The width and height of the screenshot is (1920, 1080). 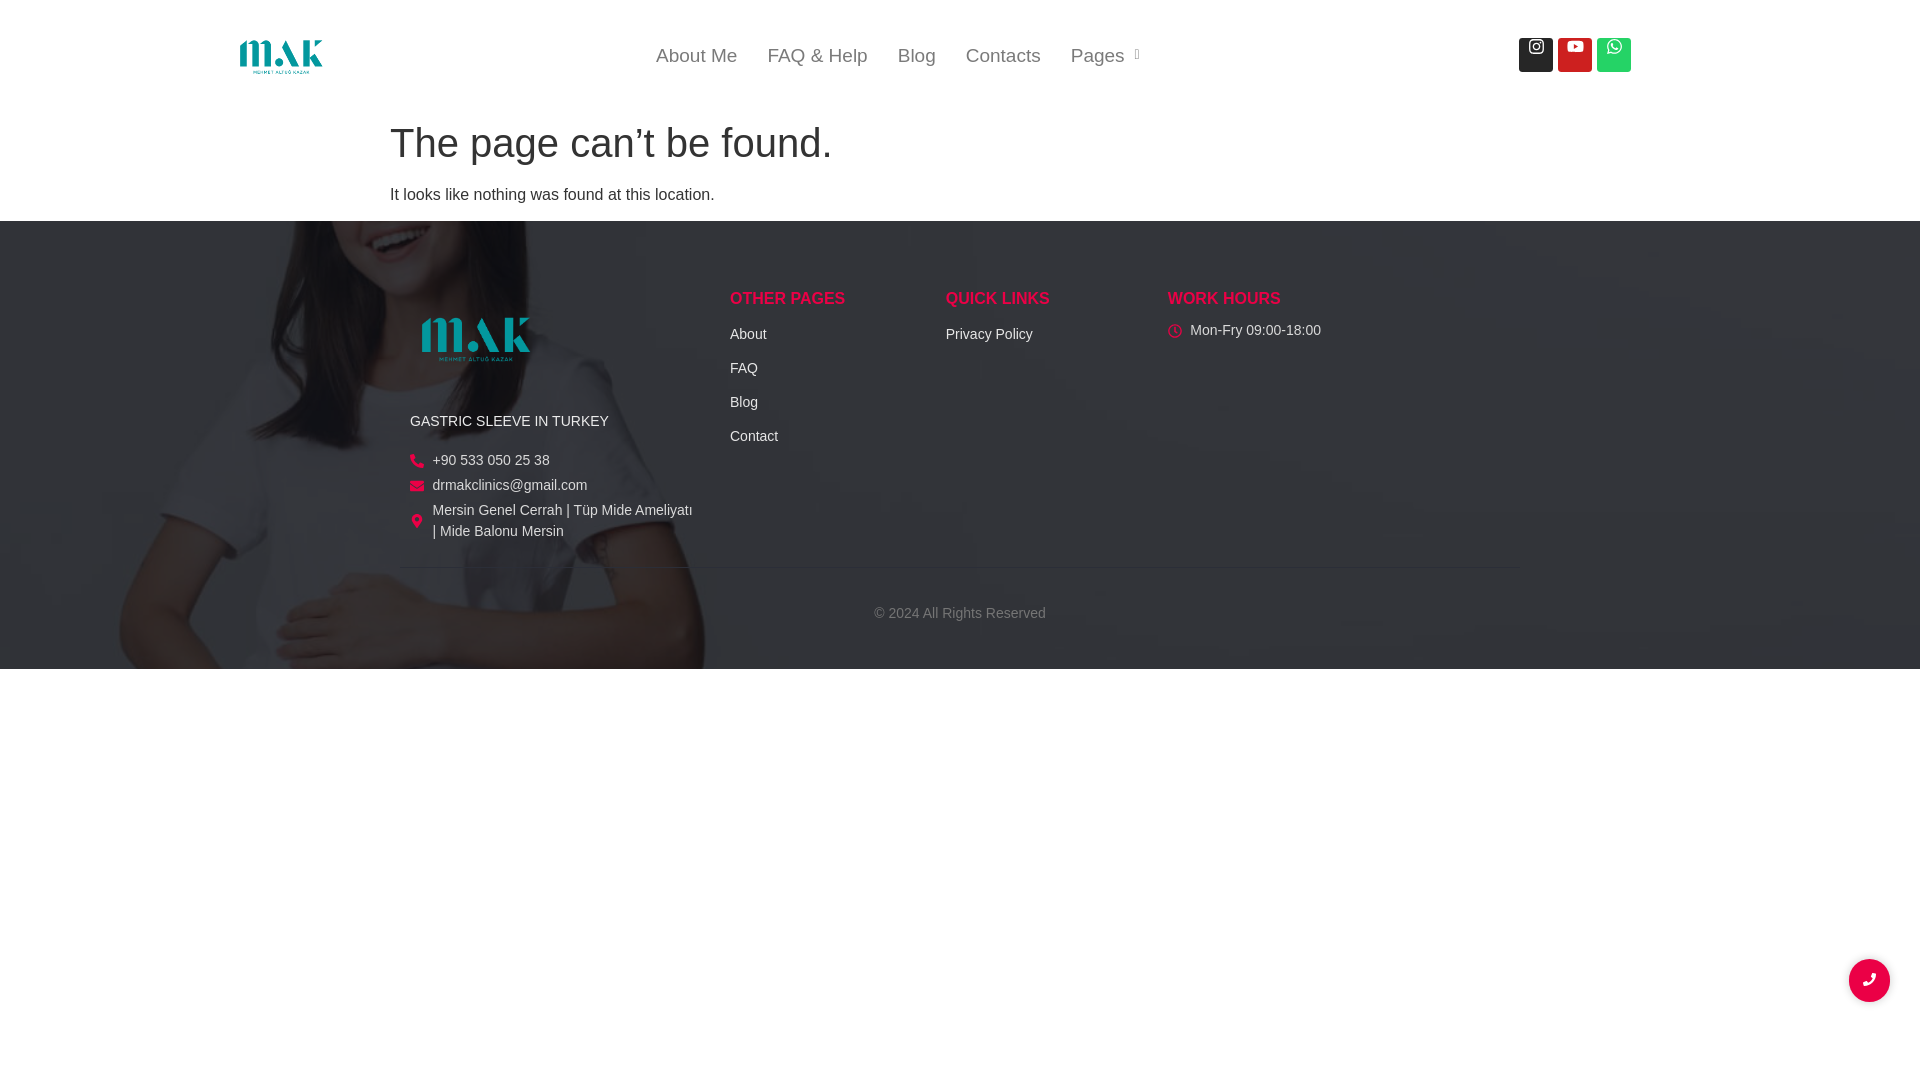 I want to click on About Me, so click(x=696, y=55).